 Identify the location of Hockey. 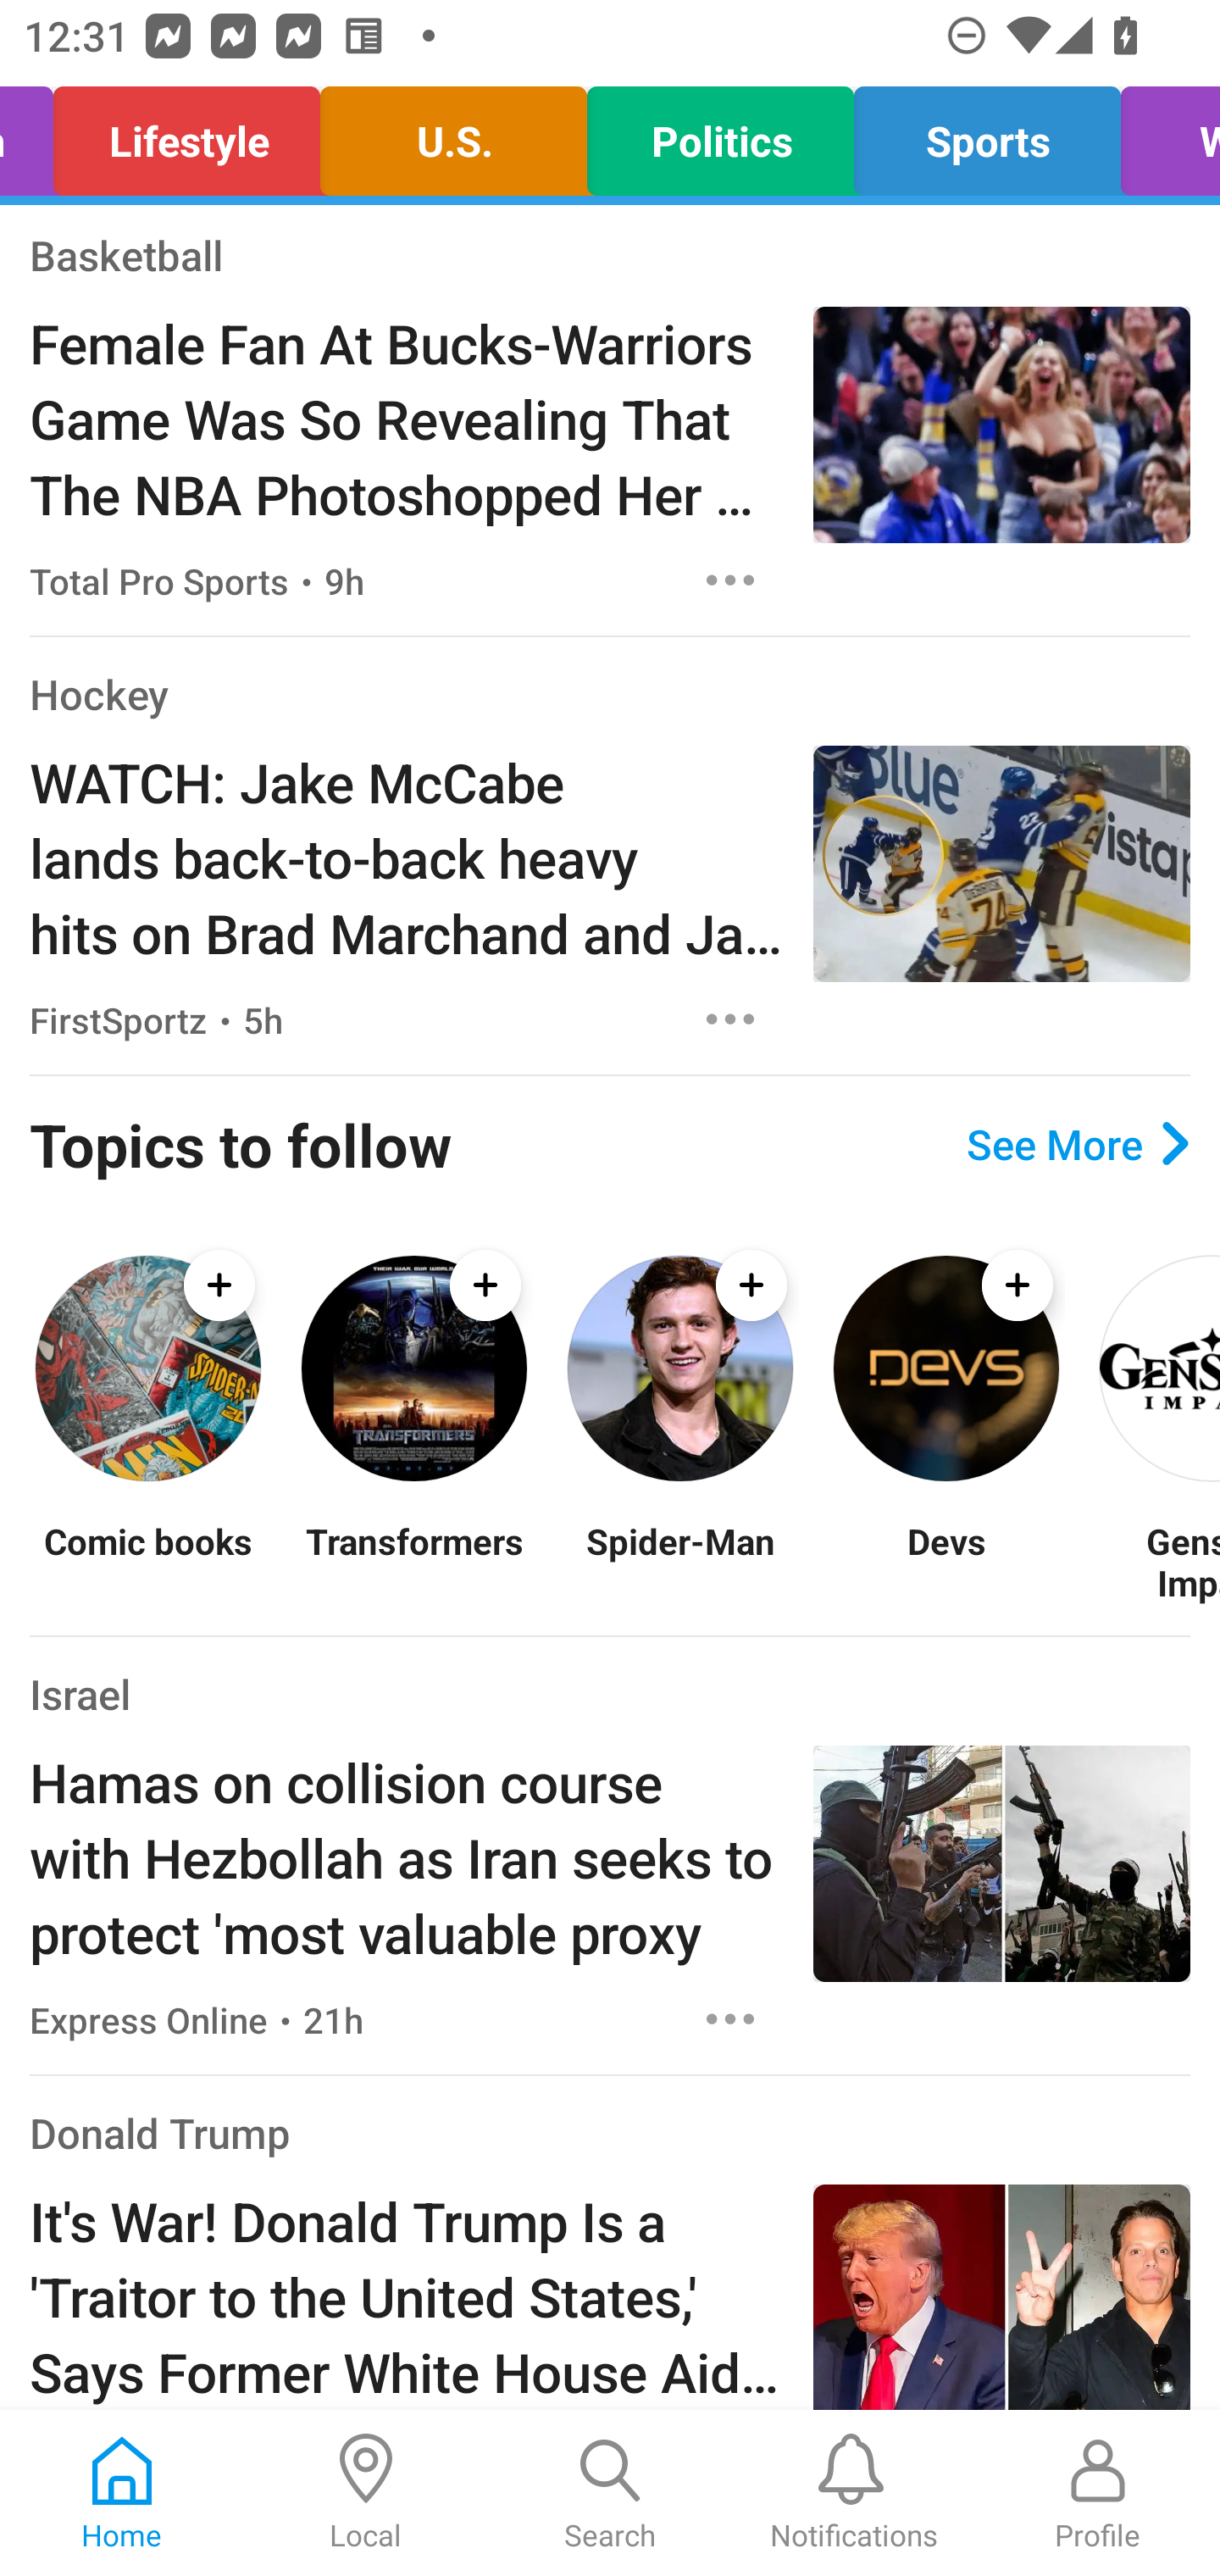
(99, 694).